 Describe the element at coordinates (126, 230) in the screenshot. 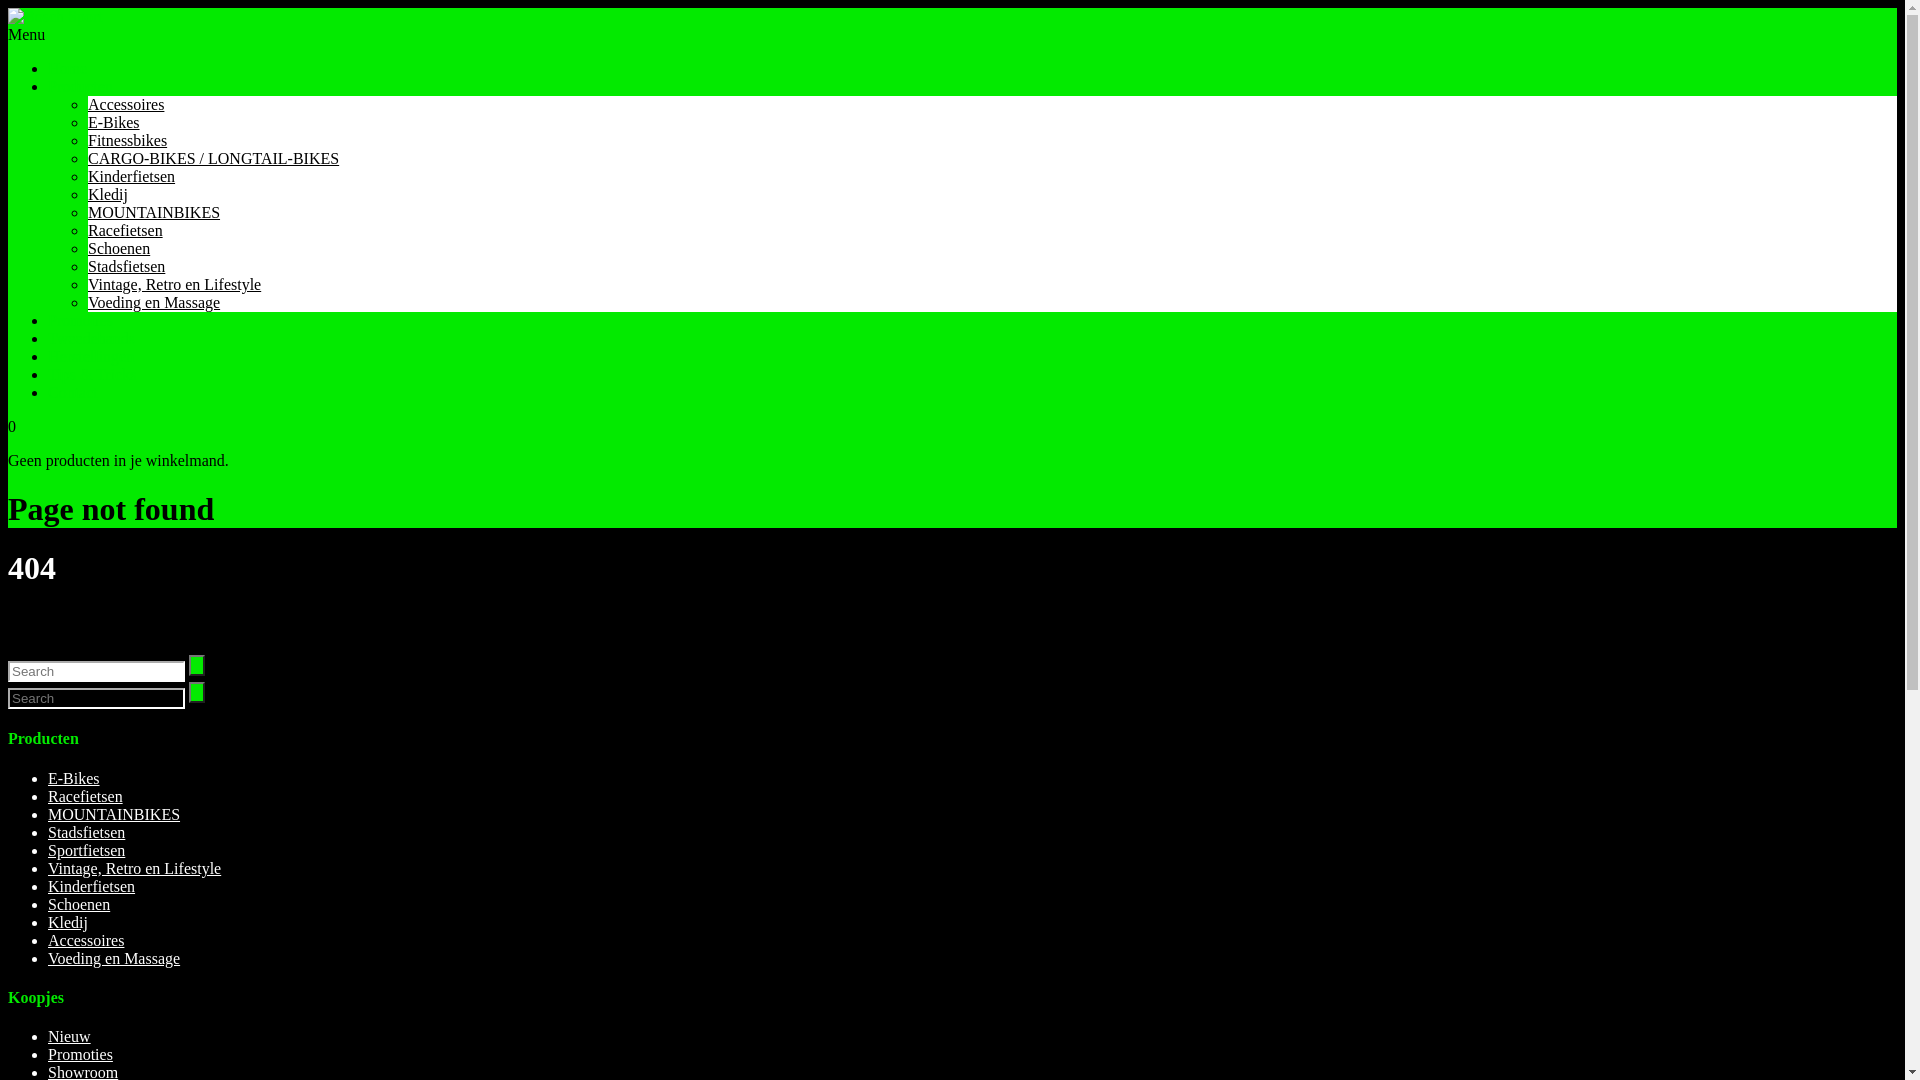

I see `Racefietsen` at that location.